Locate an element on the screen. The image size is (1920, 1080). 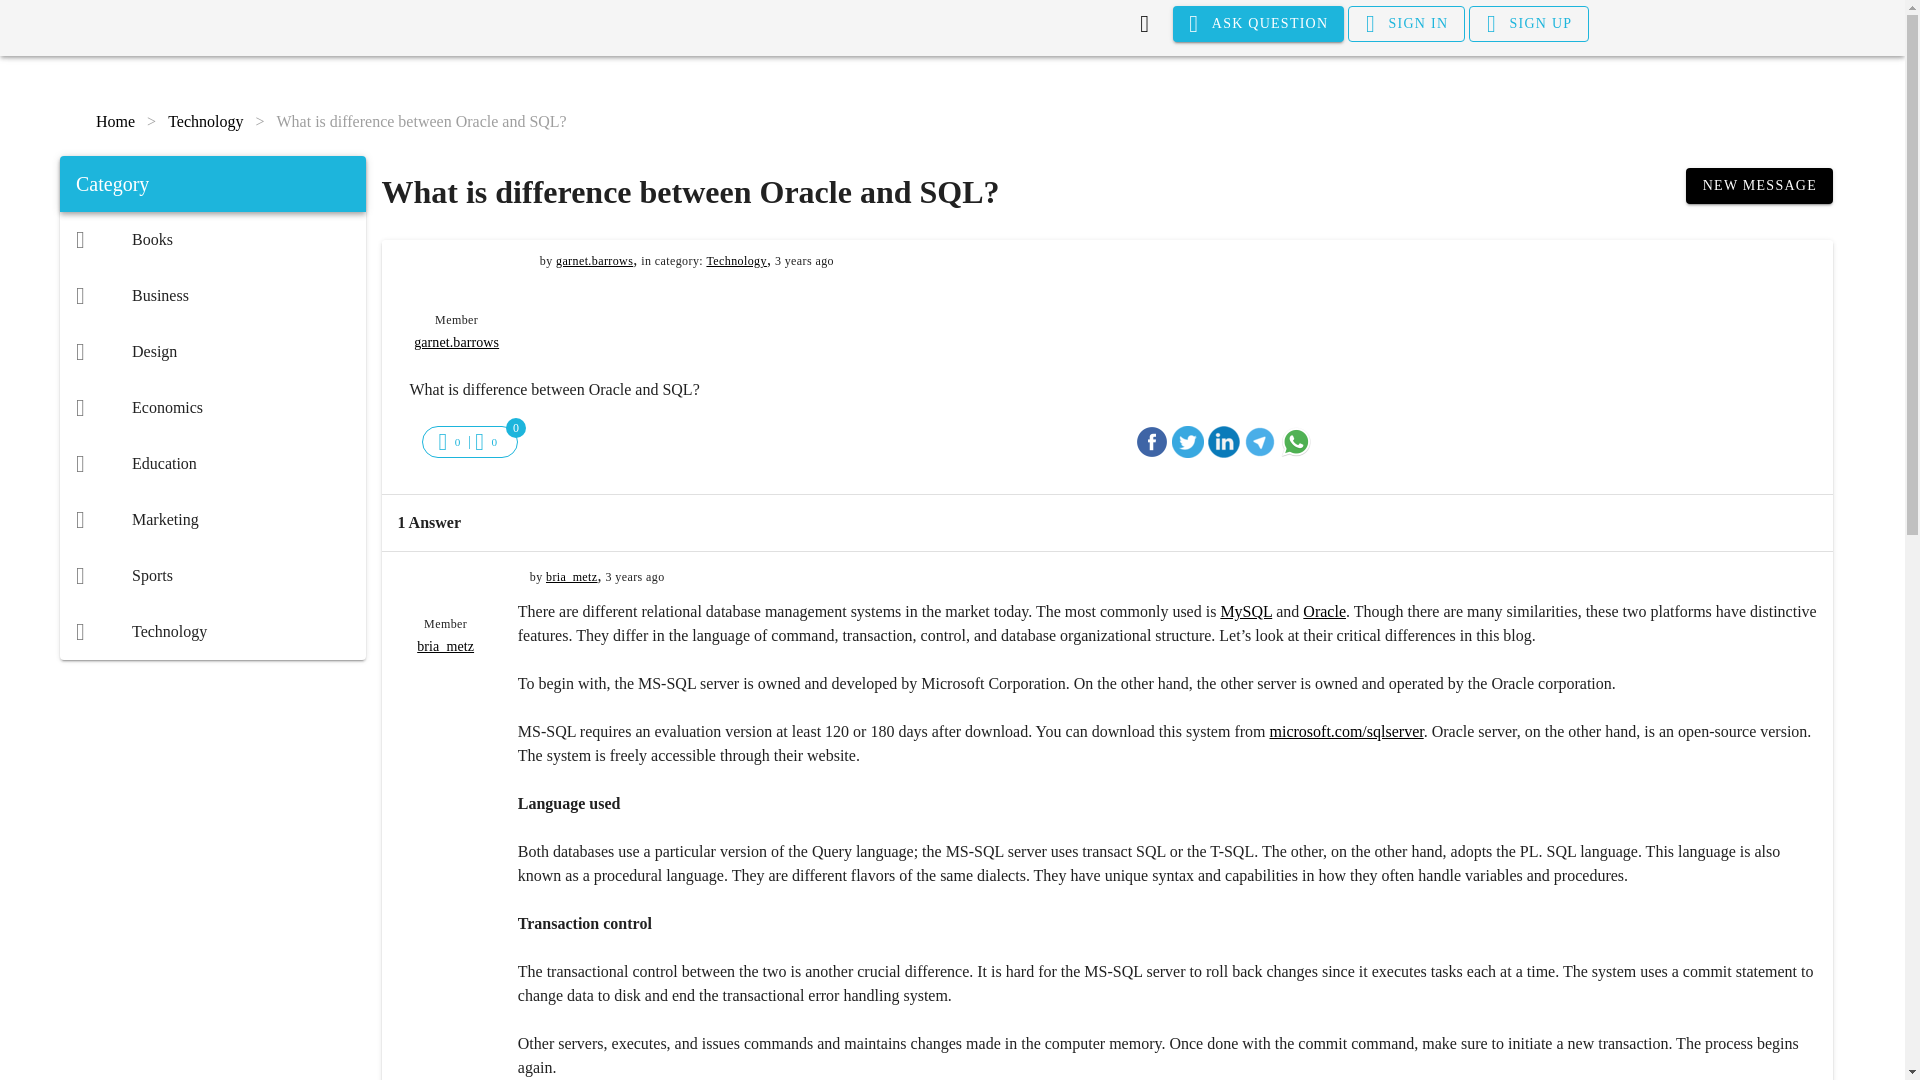
garnet.barrows is located at coordinates (594, 260).